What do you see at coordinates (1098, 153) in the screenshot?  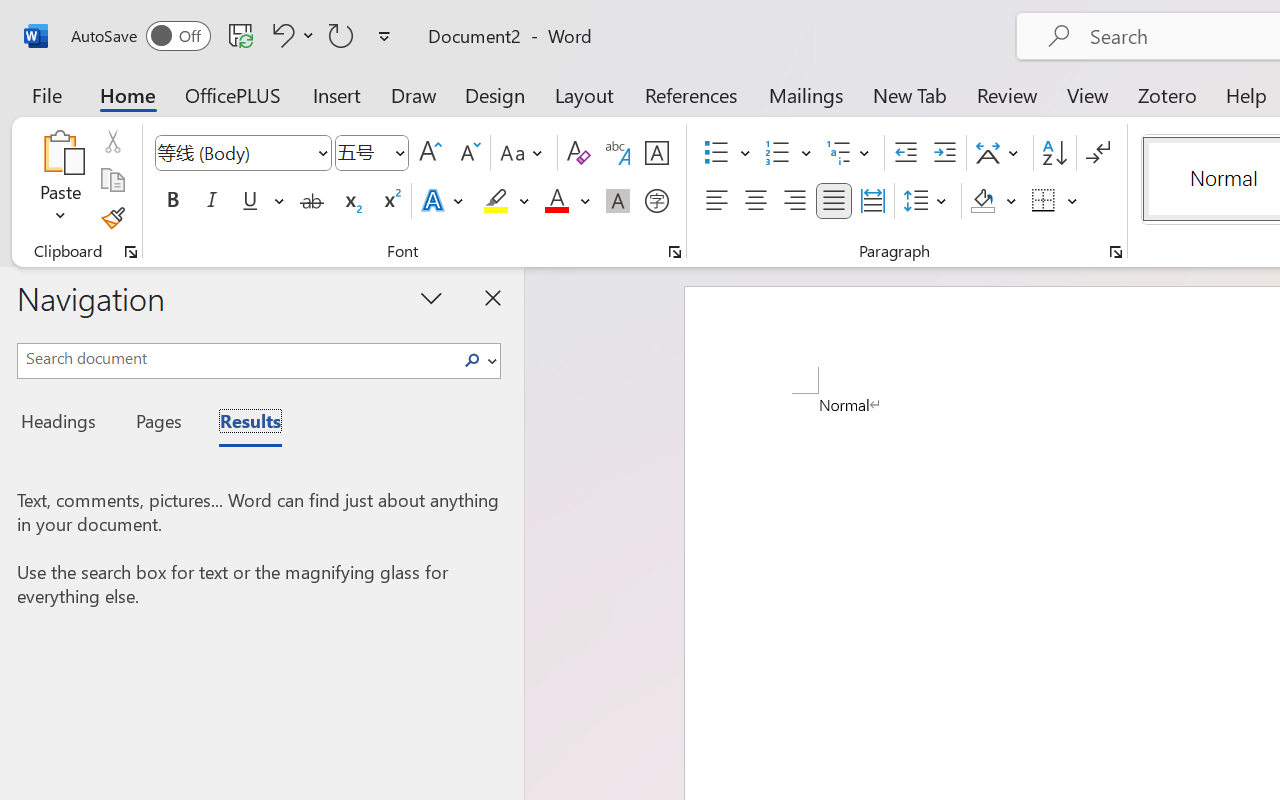 I see `Show/Hide Editing Marks` at bounding box center [1098, 153].